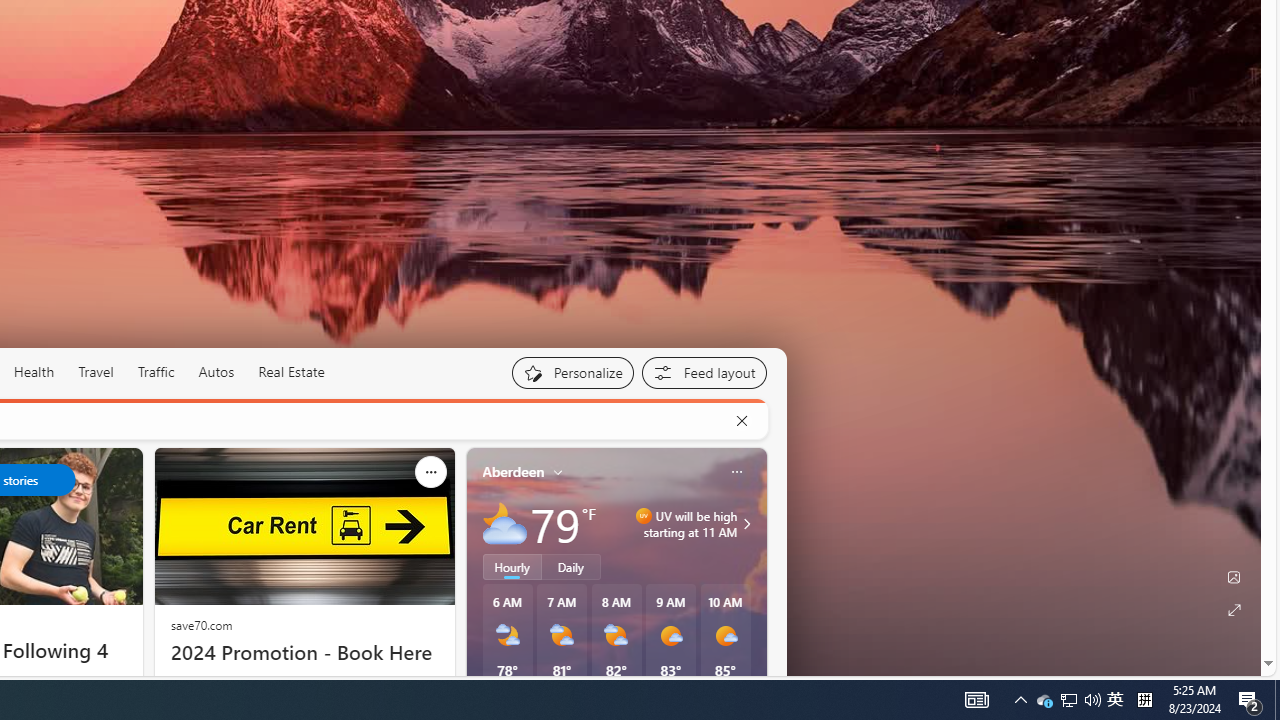  I want to click on Edit Background, so click(1234, 577).